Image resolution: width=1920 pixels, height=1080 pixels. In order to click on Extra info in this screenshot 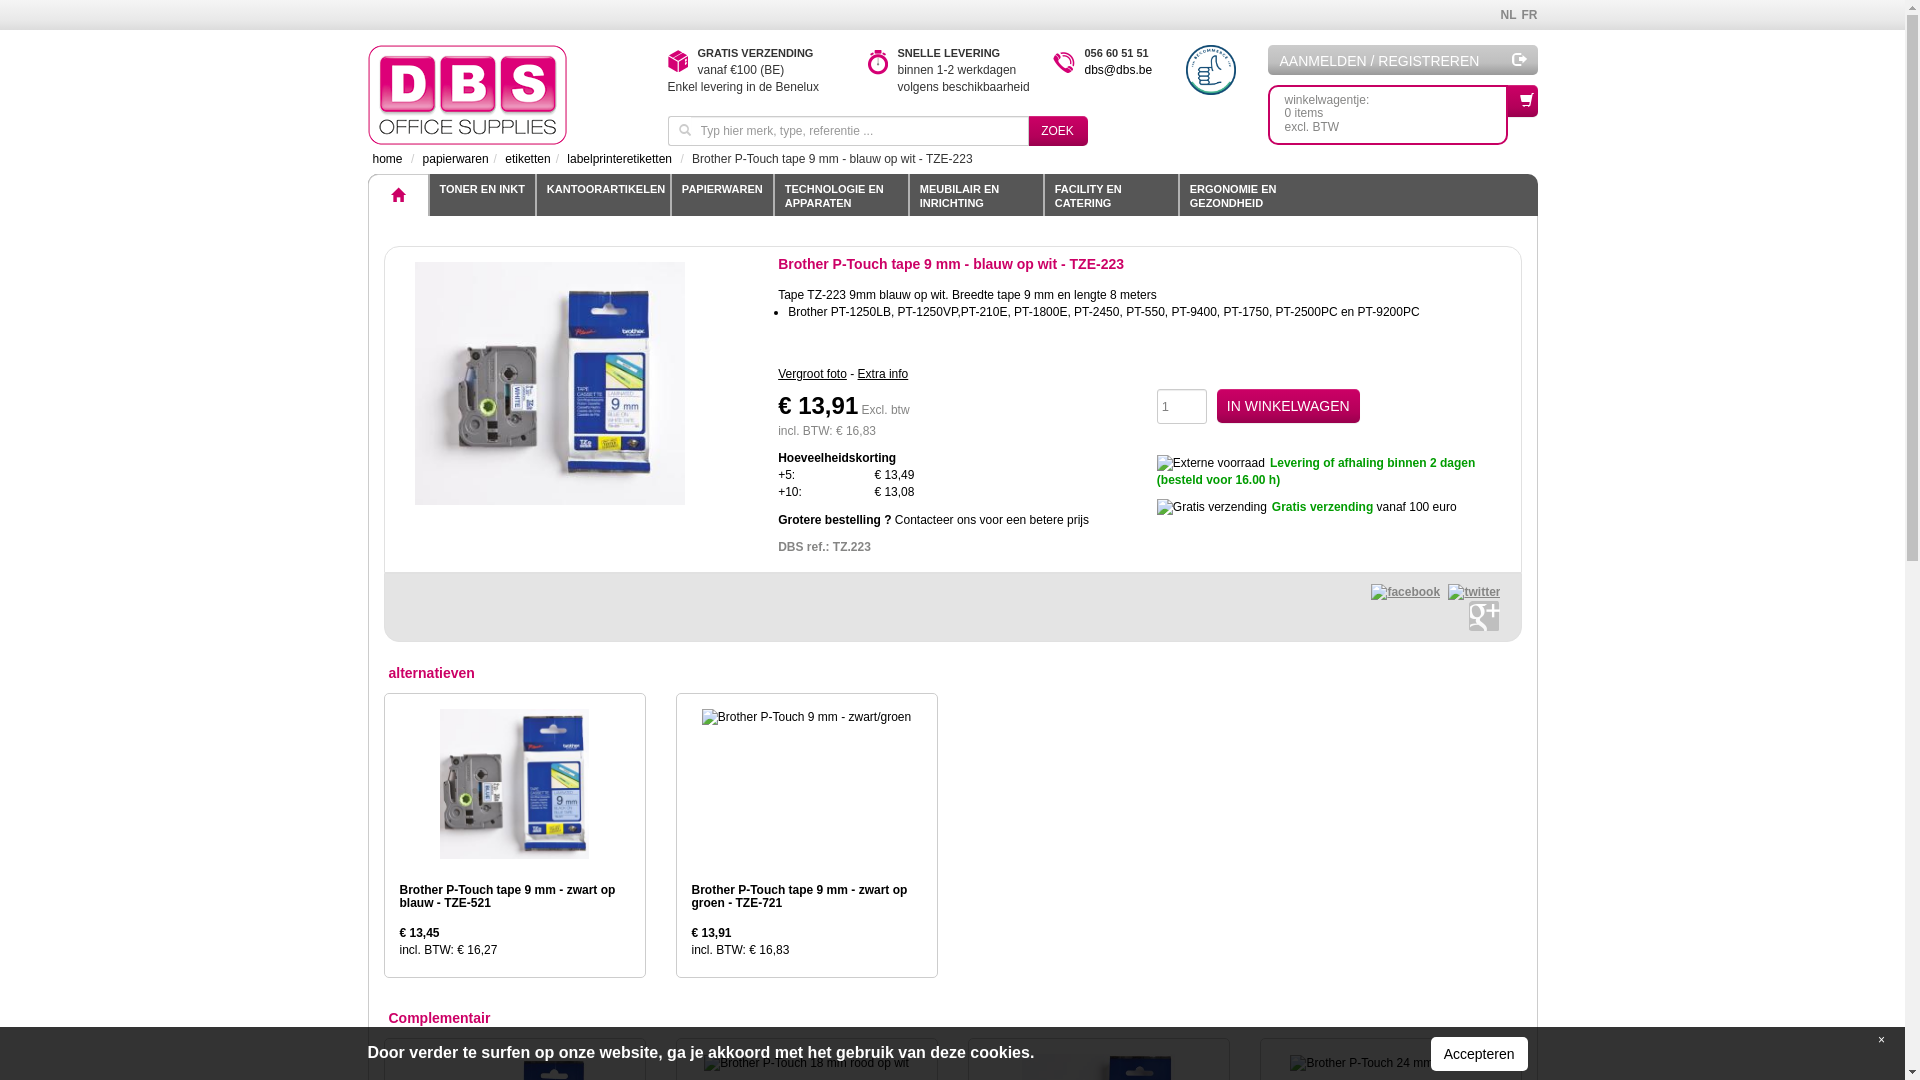, I will do `click(884, 374)`.